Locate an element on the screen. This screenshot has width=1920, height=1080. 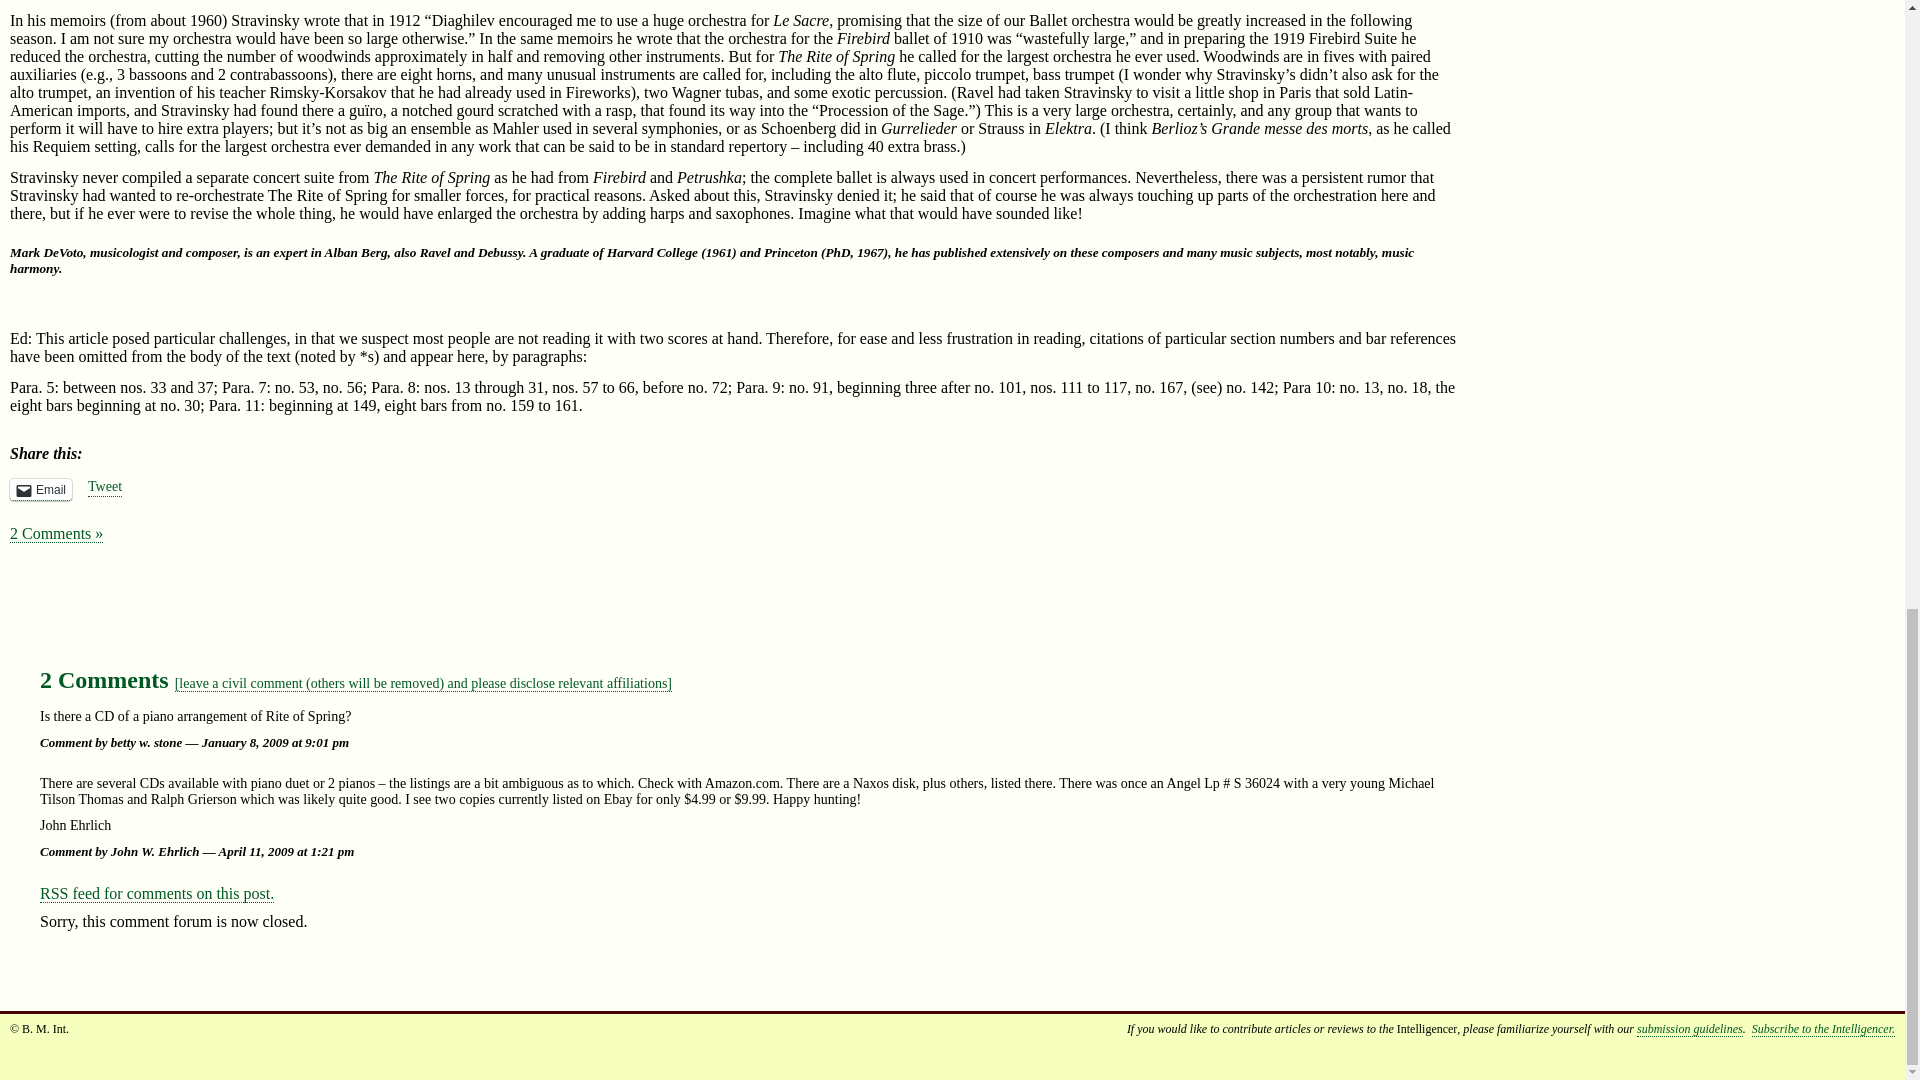
Email is located at coordinates (40, 490).